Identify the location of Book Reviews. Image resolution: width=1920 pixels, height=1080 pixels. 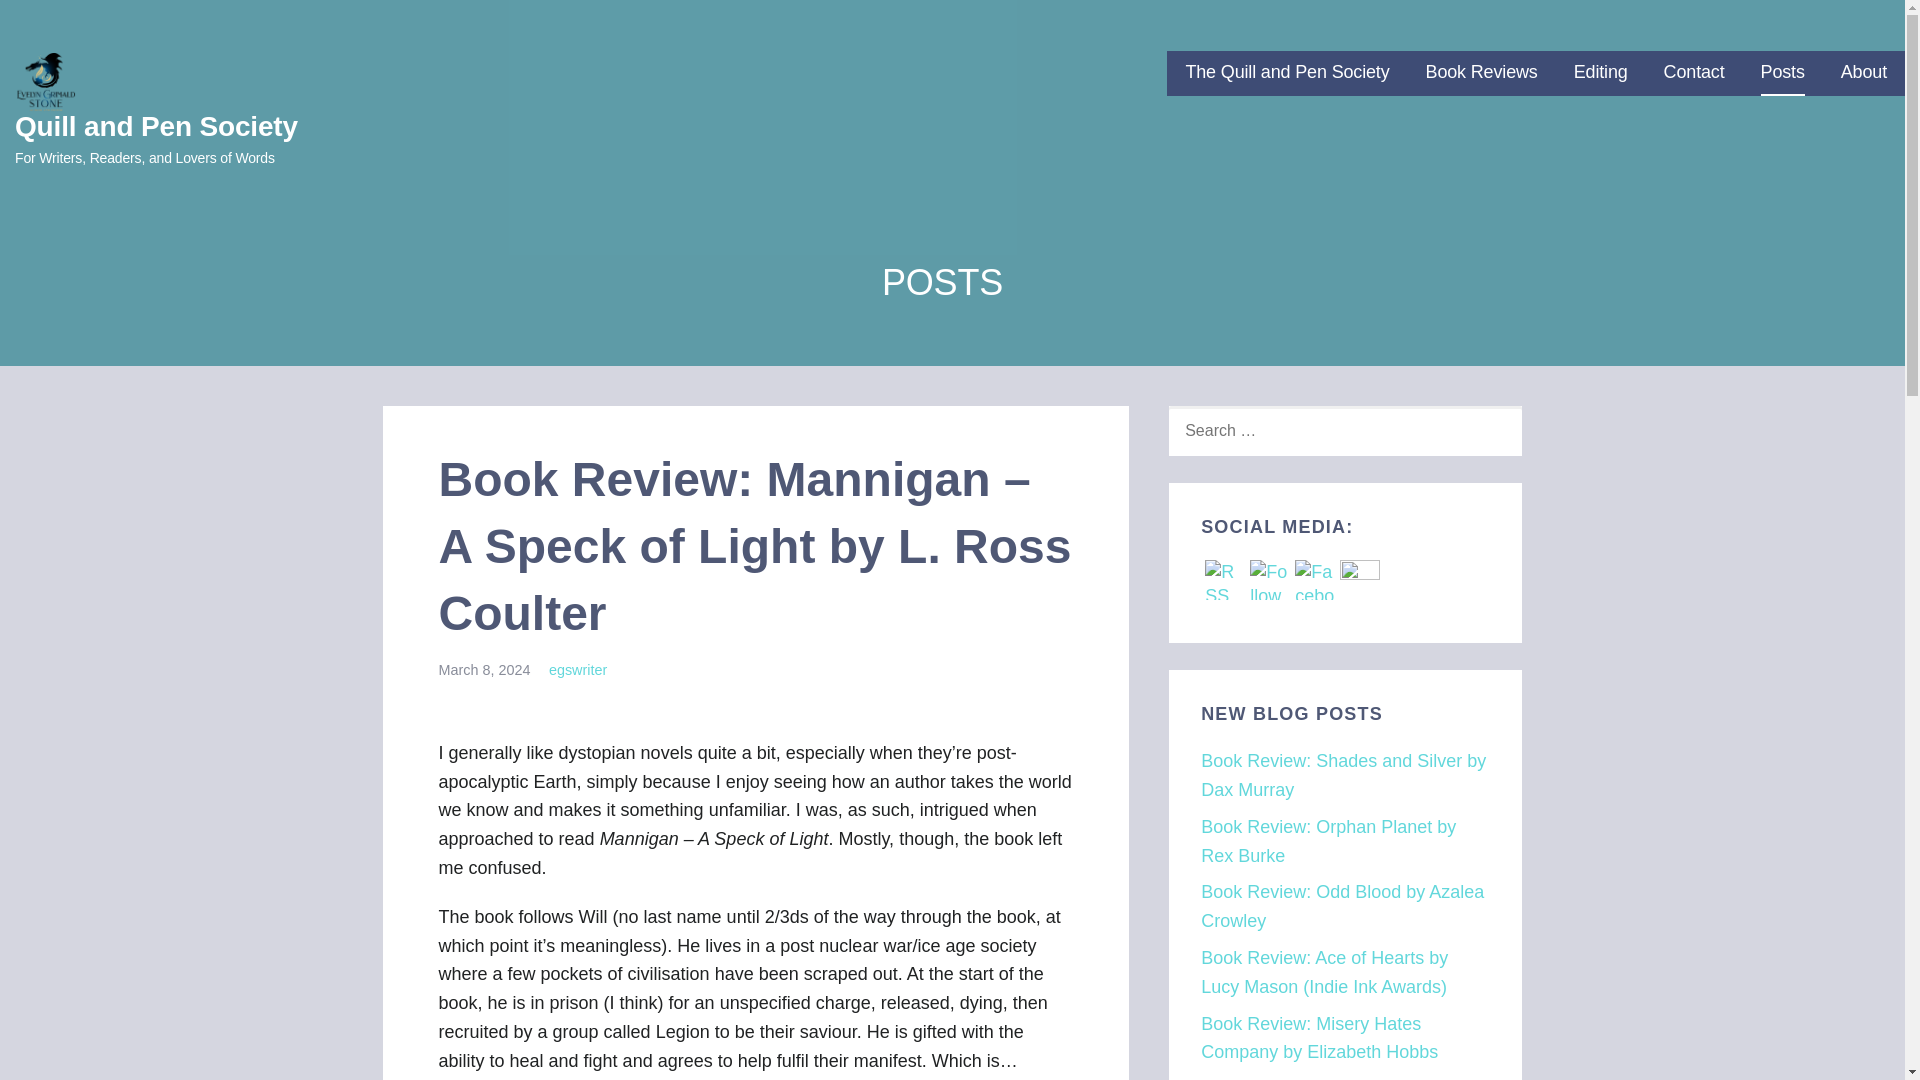
(1482, 73).